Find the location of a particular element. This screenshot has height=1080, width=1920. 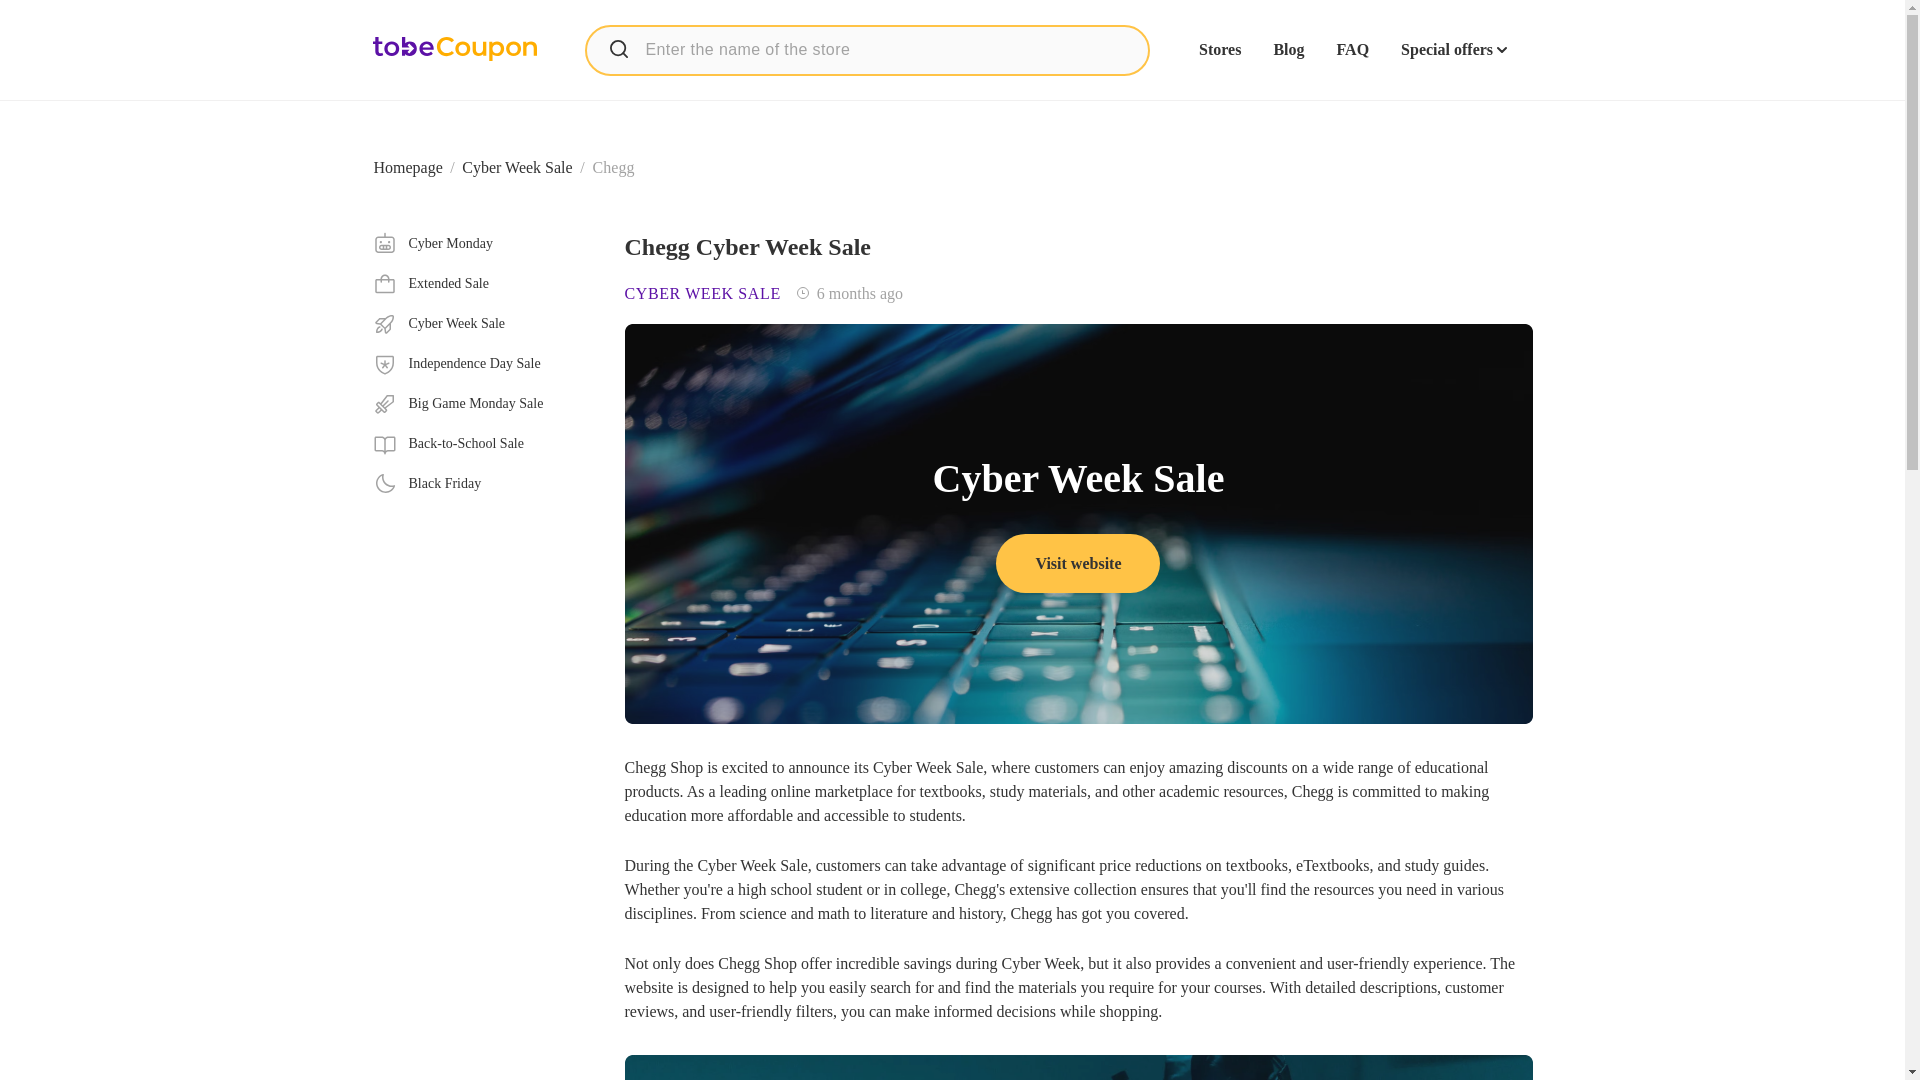

Back-to-School Sale is located at coordinates (482, 444).